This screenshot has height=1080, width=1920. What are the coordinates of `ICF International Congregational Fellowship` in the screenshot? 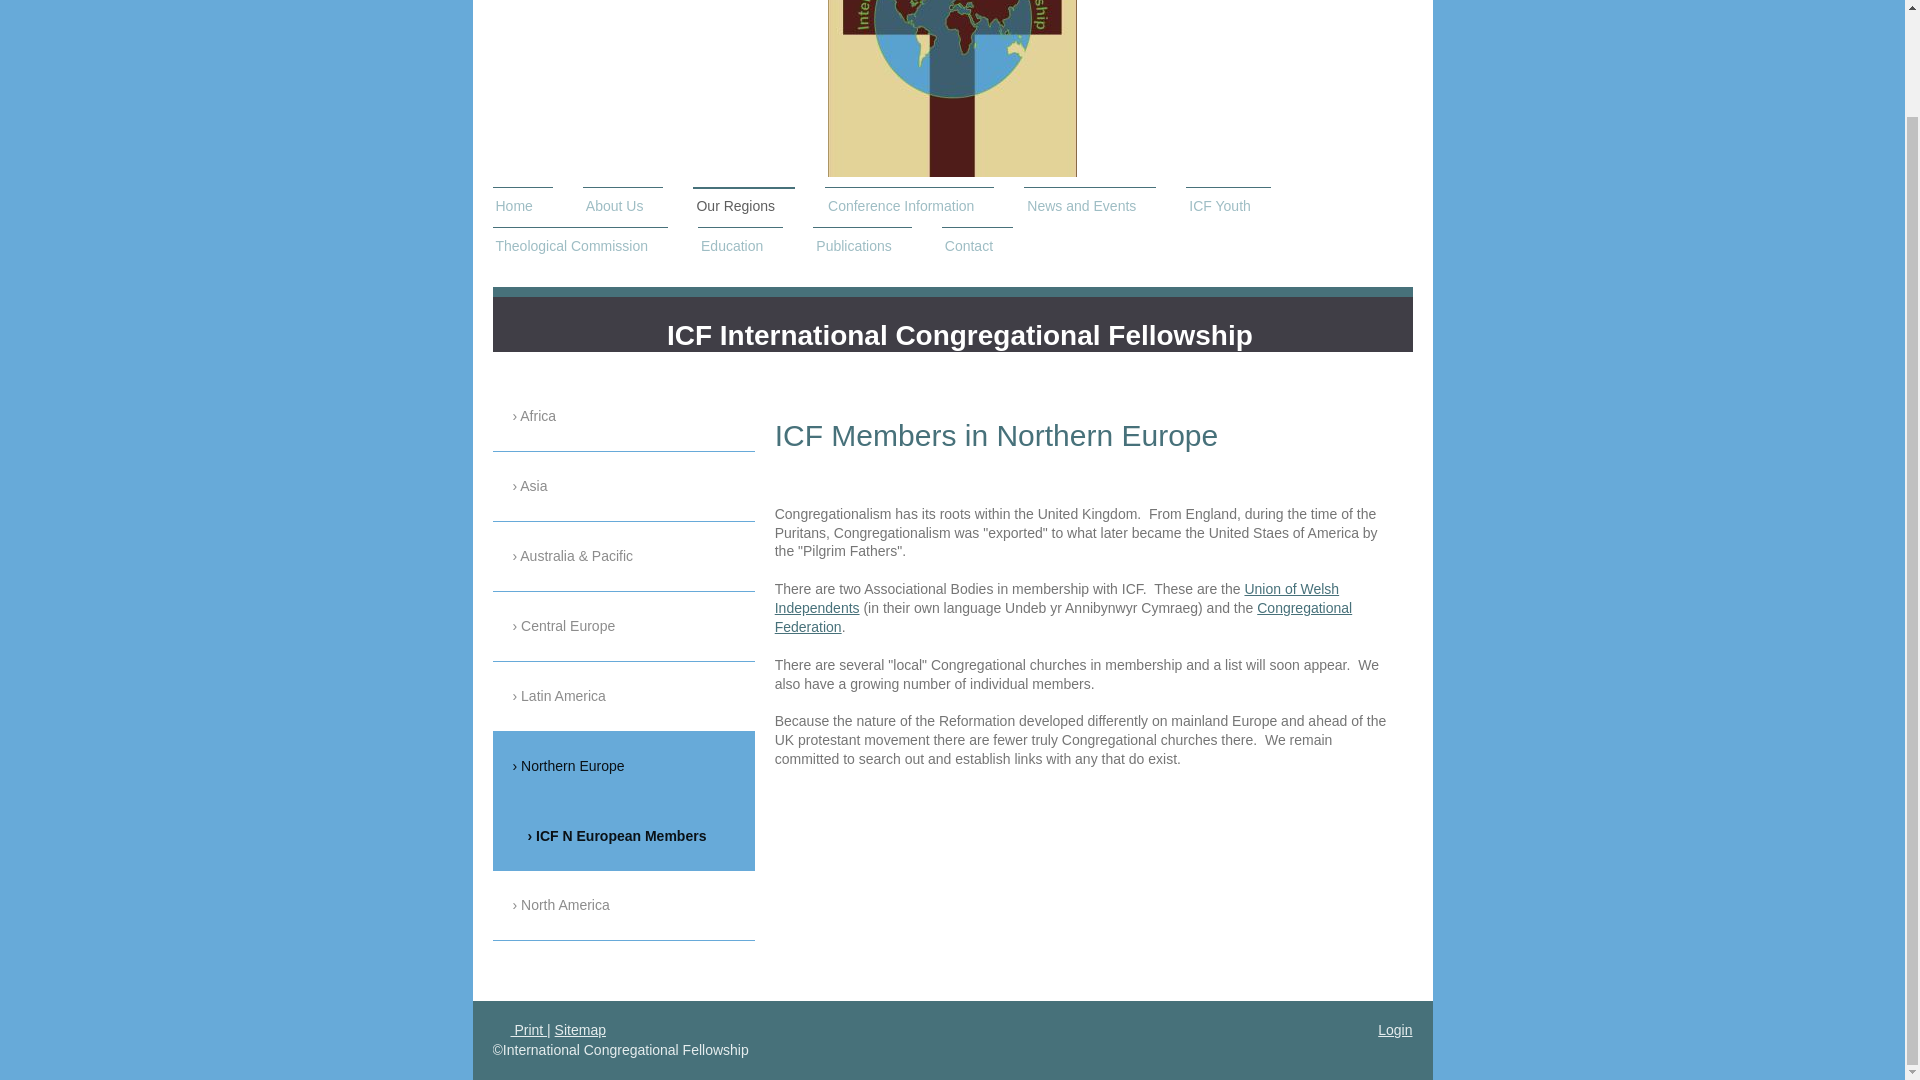 It's located at (960, 334).